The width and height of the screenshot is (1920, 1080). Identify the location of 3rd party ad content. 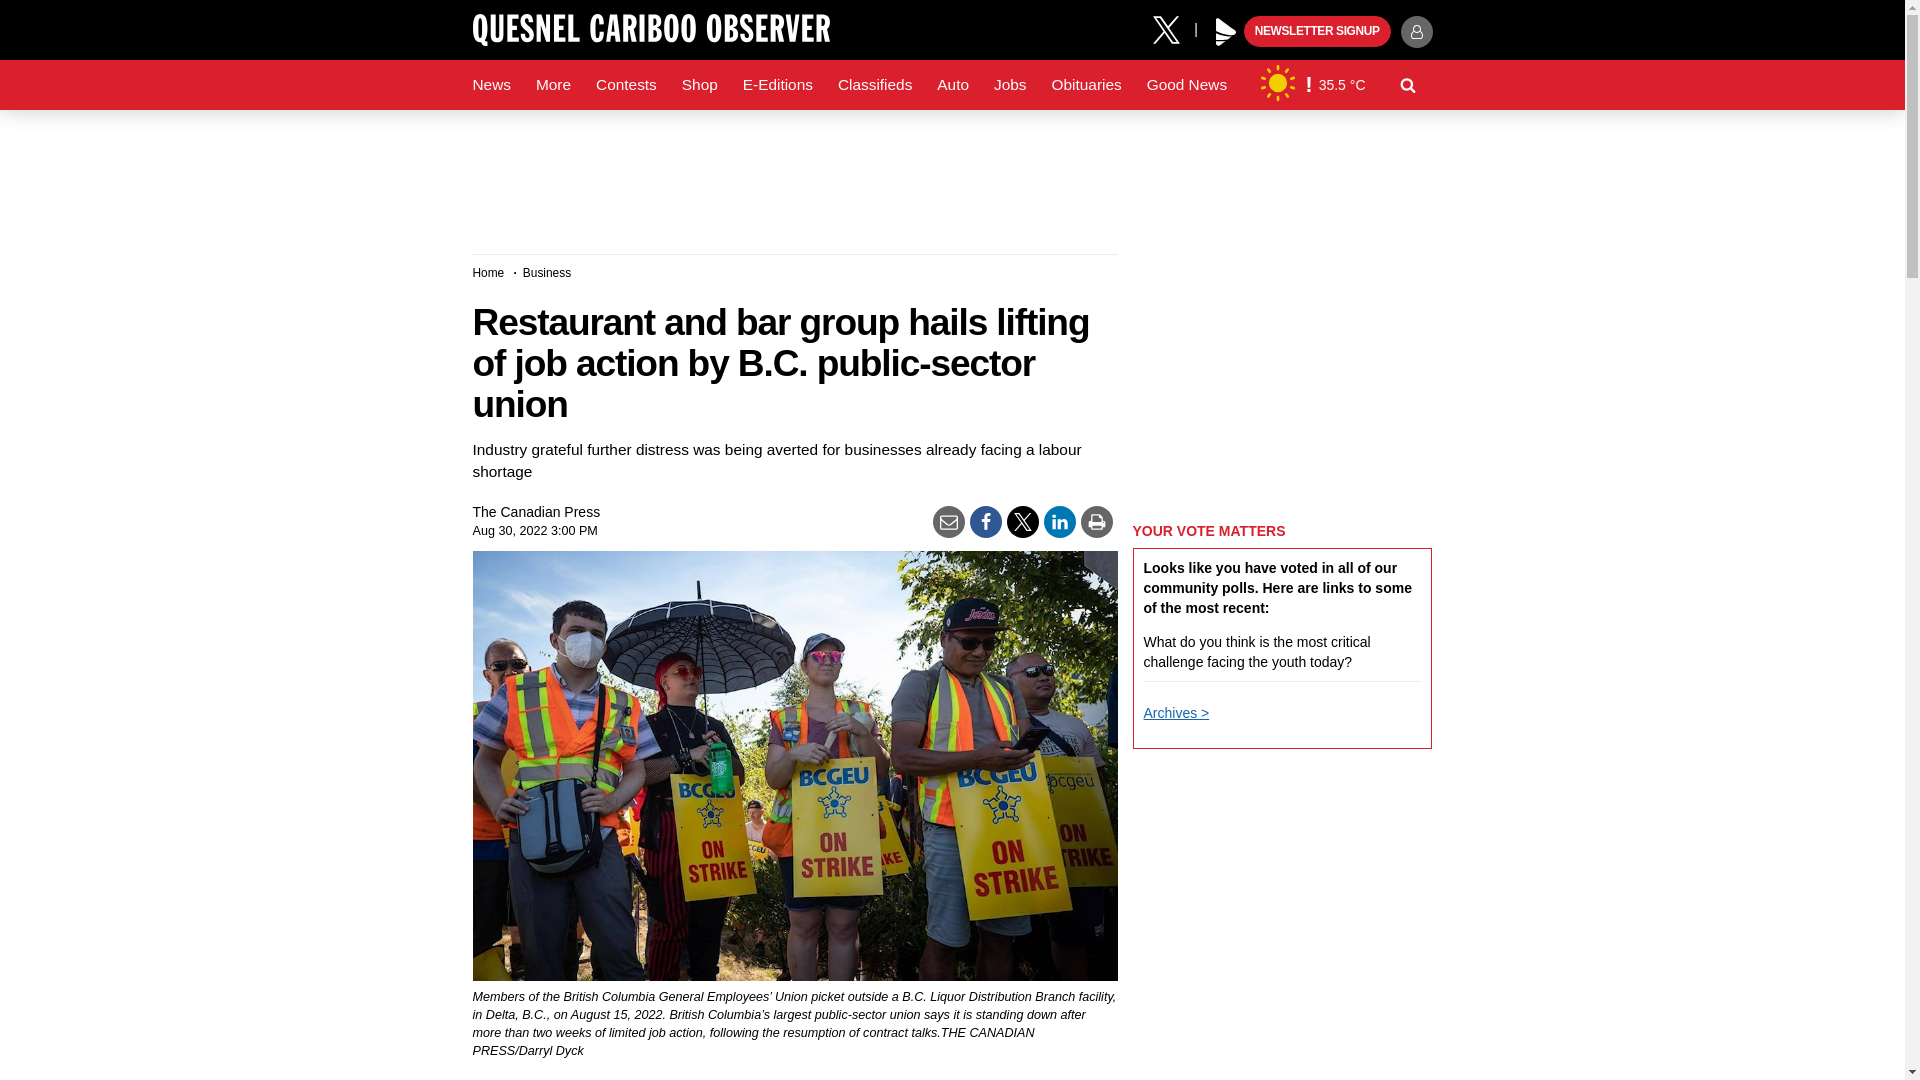
(1282, 1059).